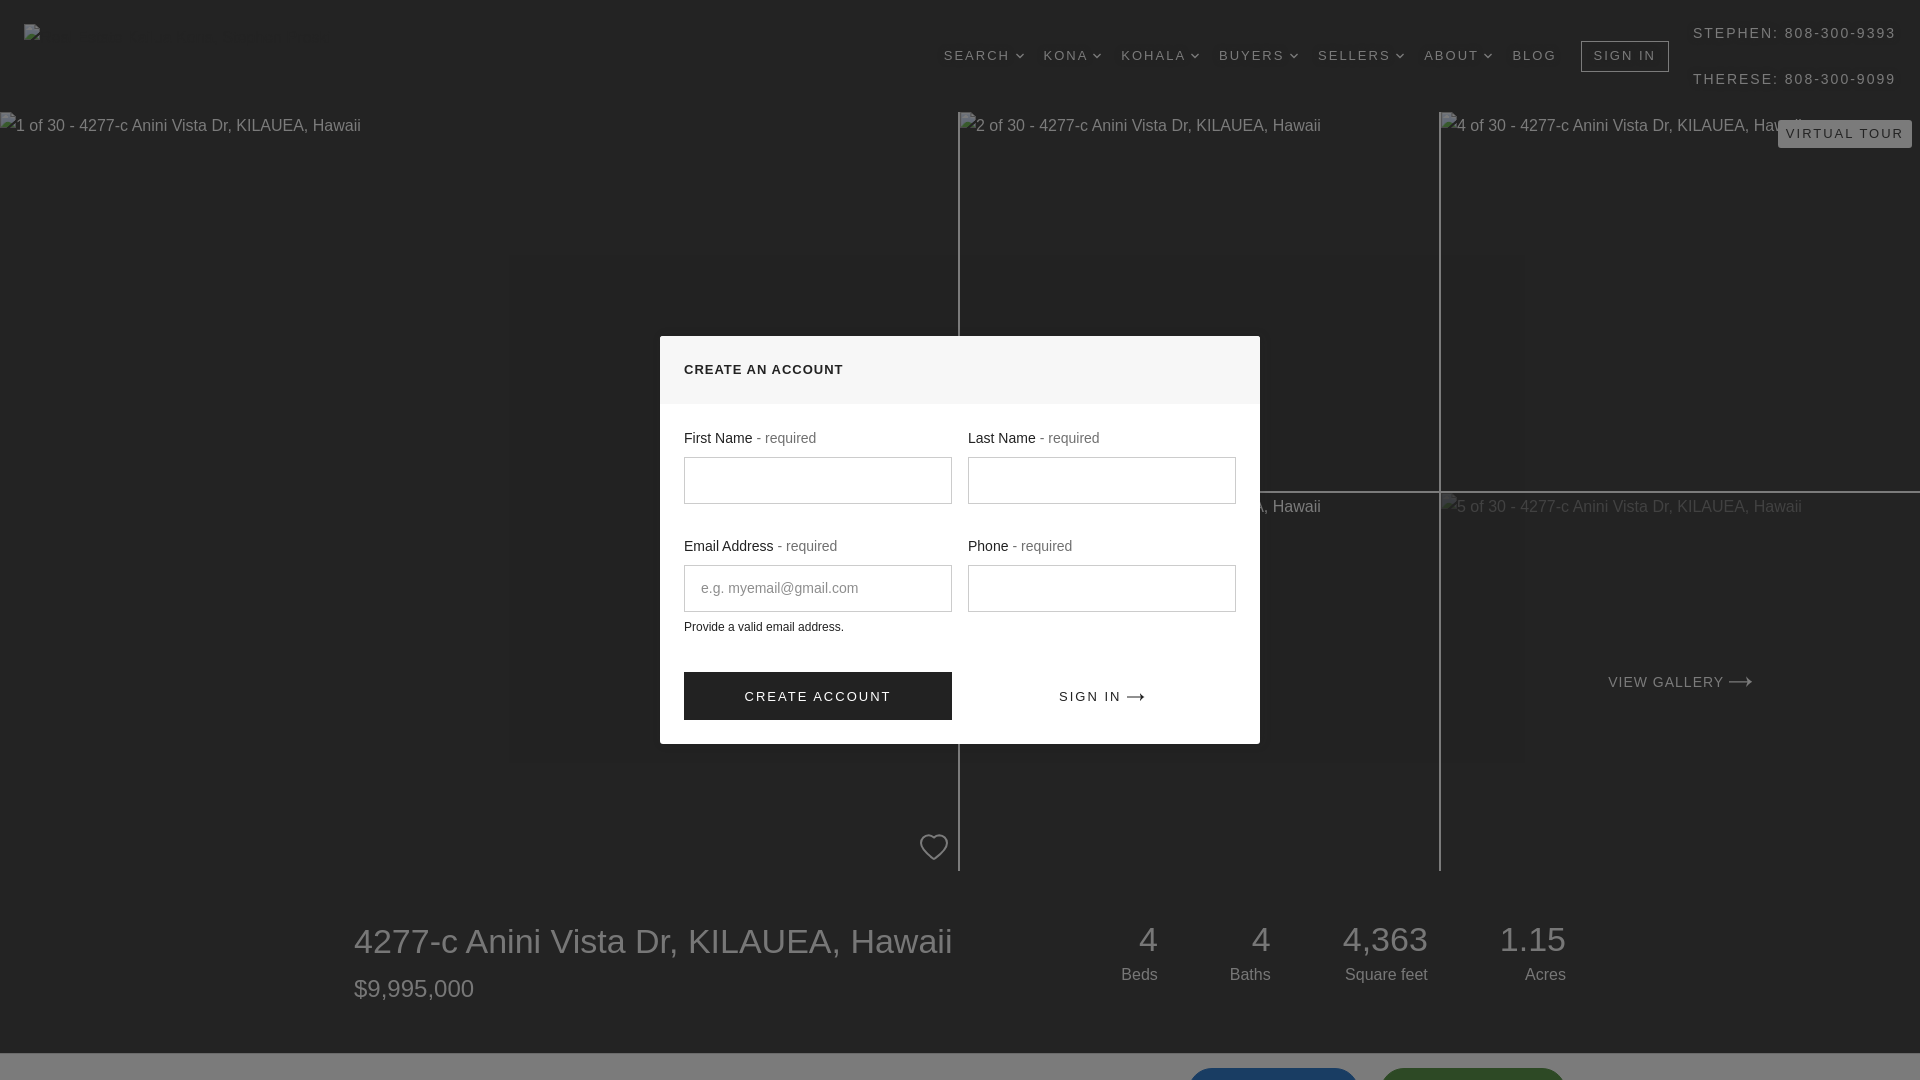 This screenshot has width=1920, height=1080. Describe the element at coordinates (1258, 56) in the screenshot. I see `BUYERS DROPDOWN ARROW` at that location.